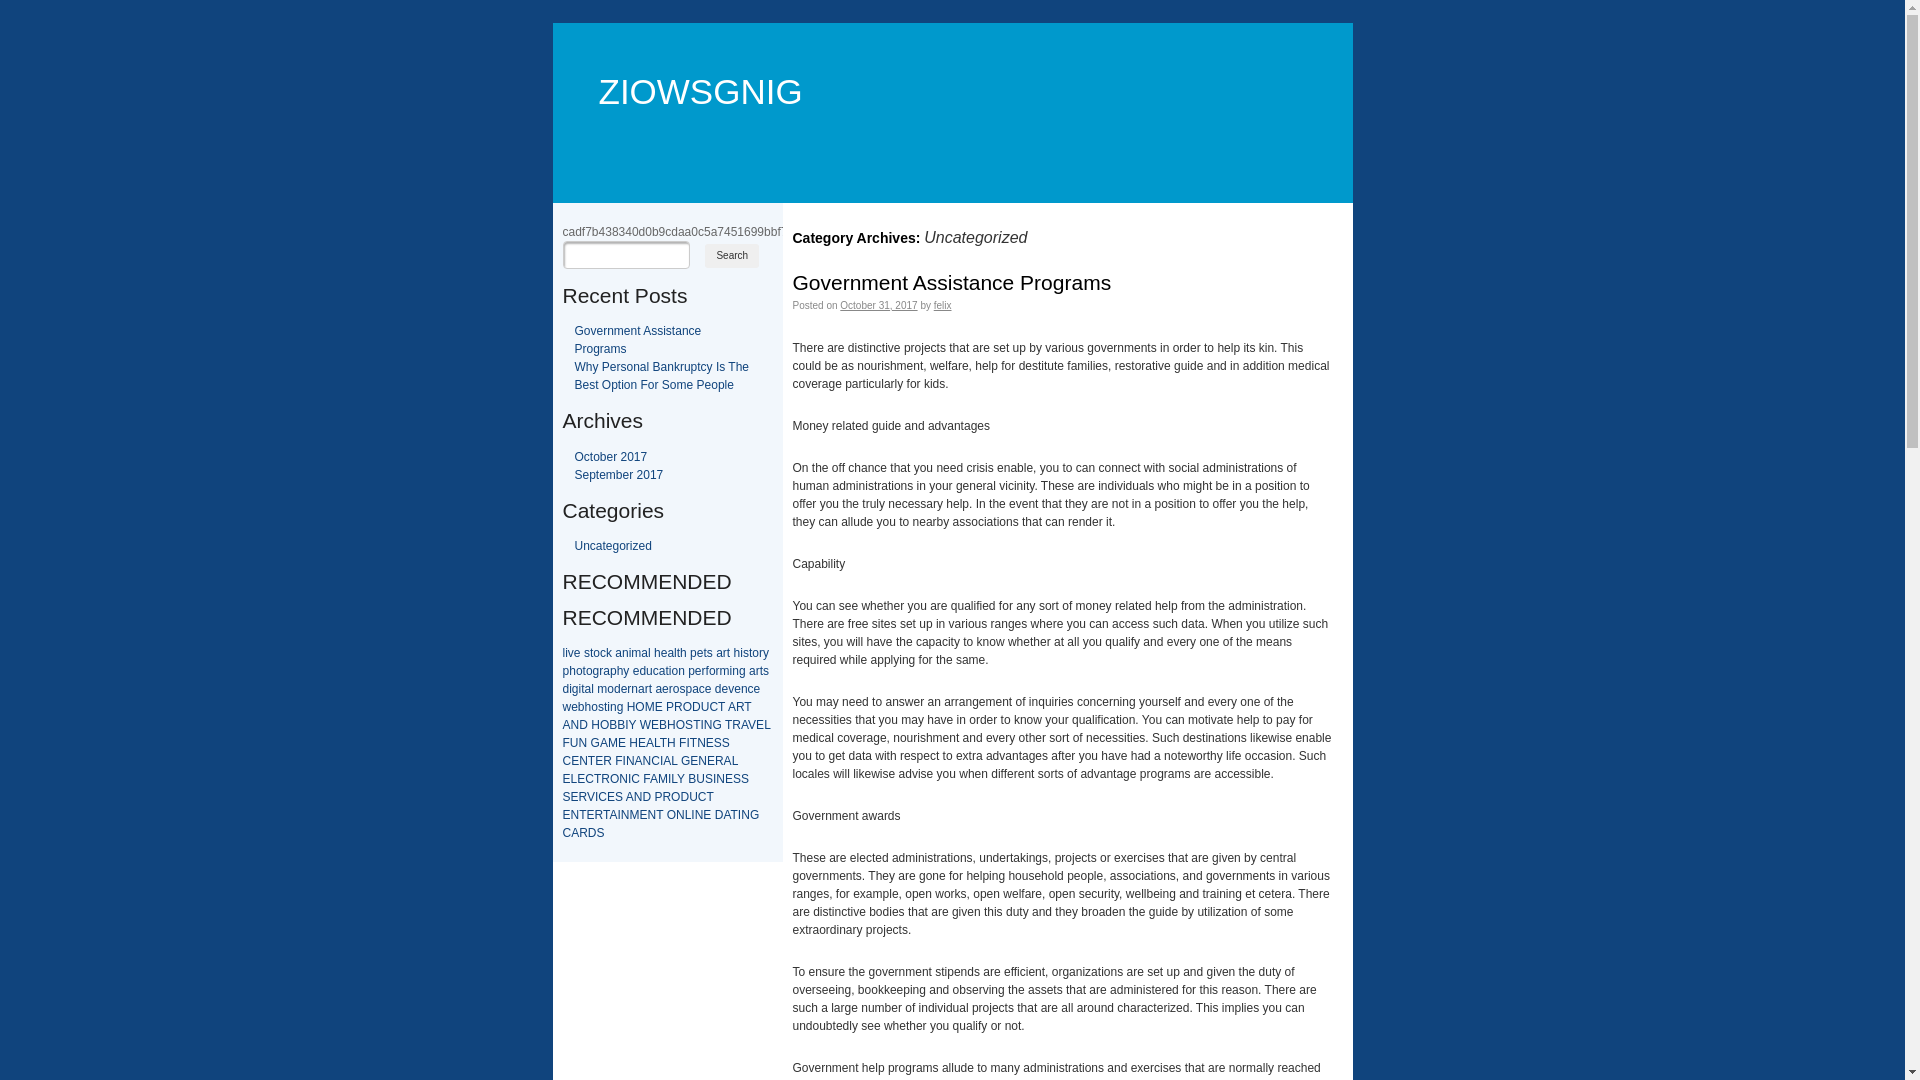  Describe the element at coordinates (659, 707) in the screenshot. I see `E` at that location.